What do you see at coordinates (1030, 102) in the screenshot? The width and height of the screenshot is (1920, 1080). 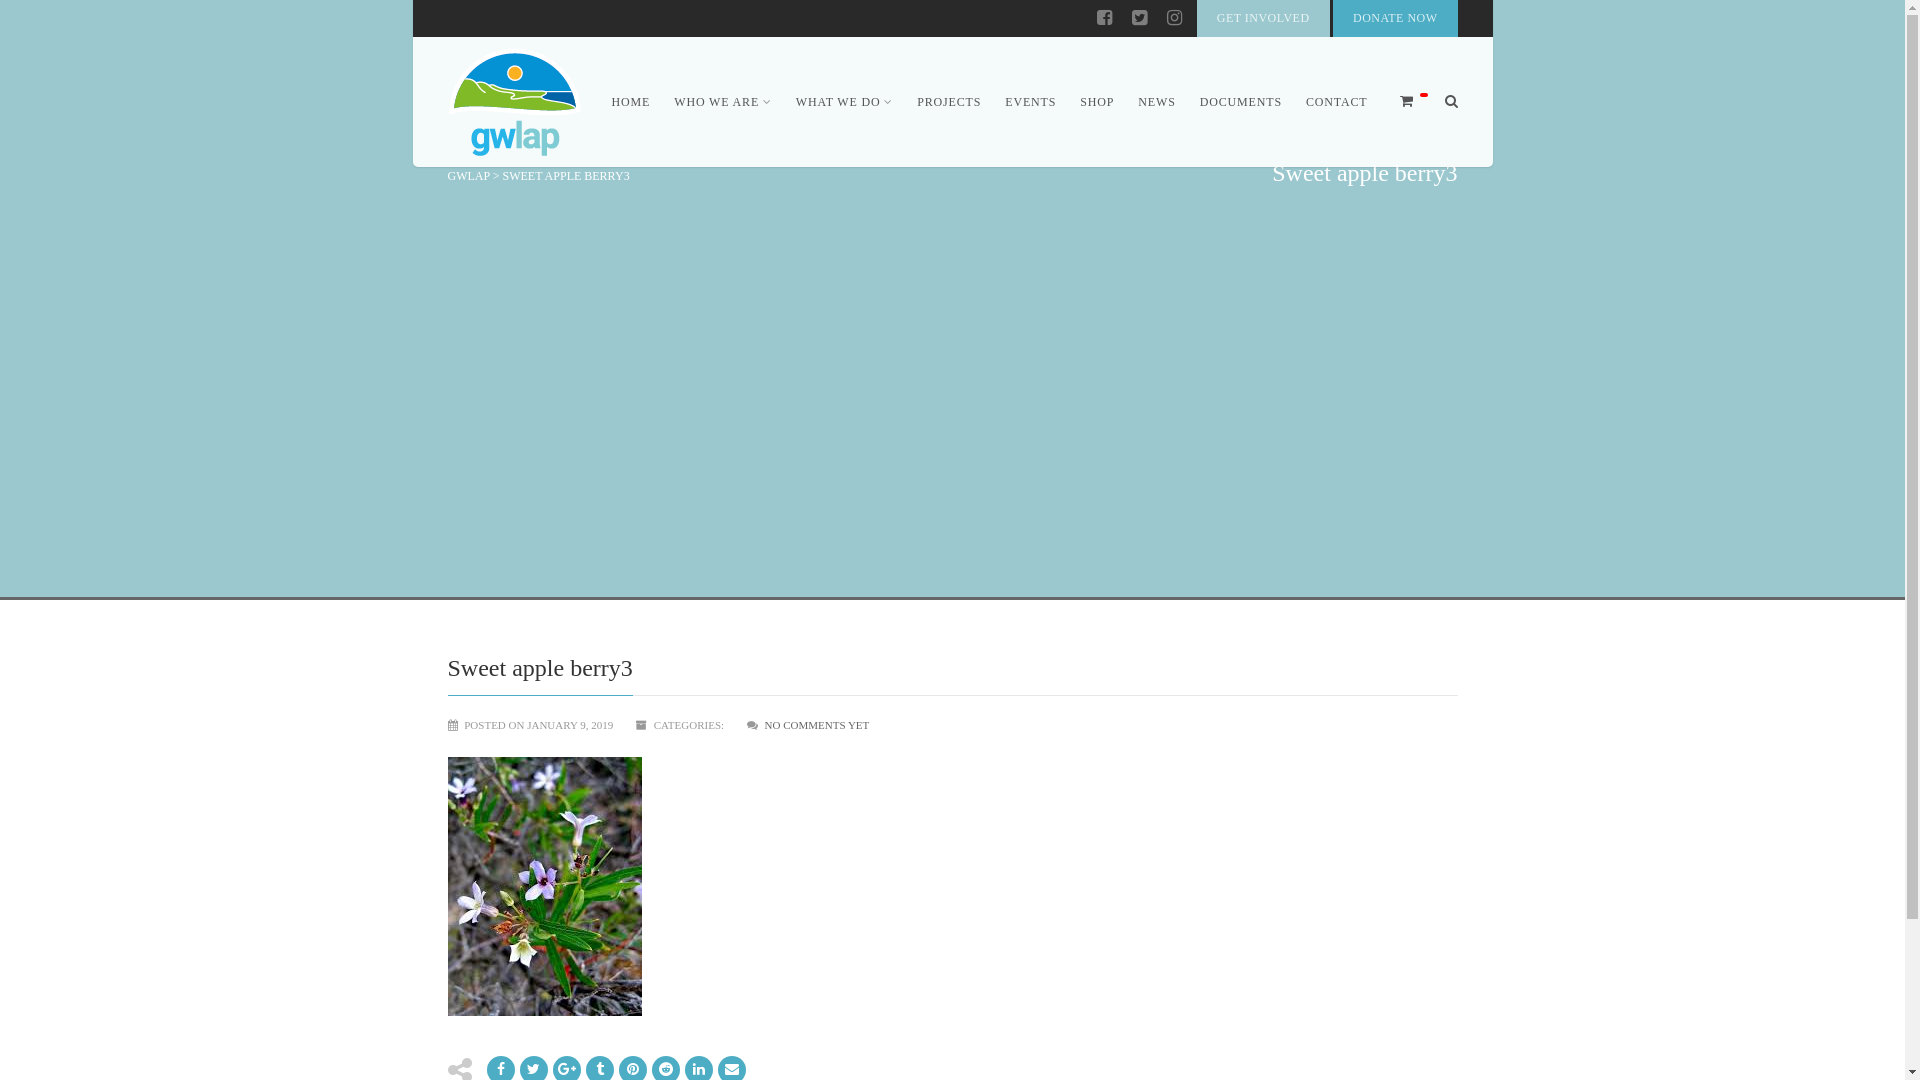 I see `EVENTS` at bounding box center [1030, 102].